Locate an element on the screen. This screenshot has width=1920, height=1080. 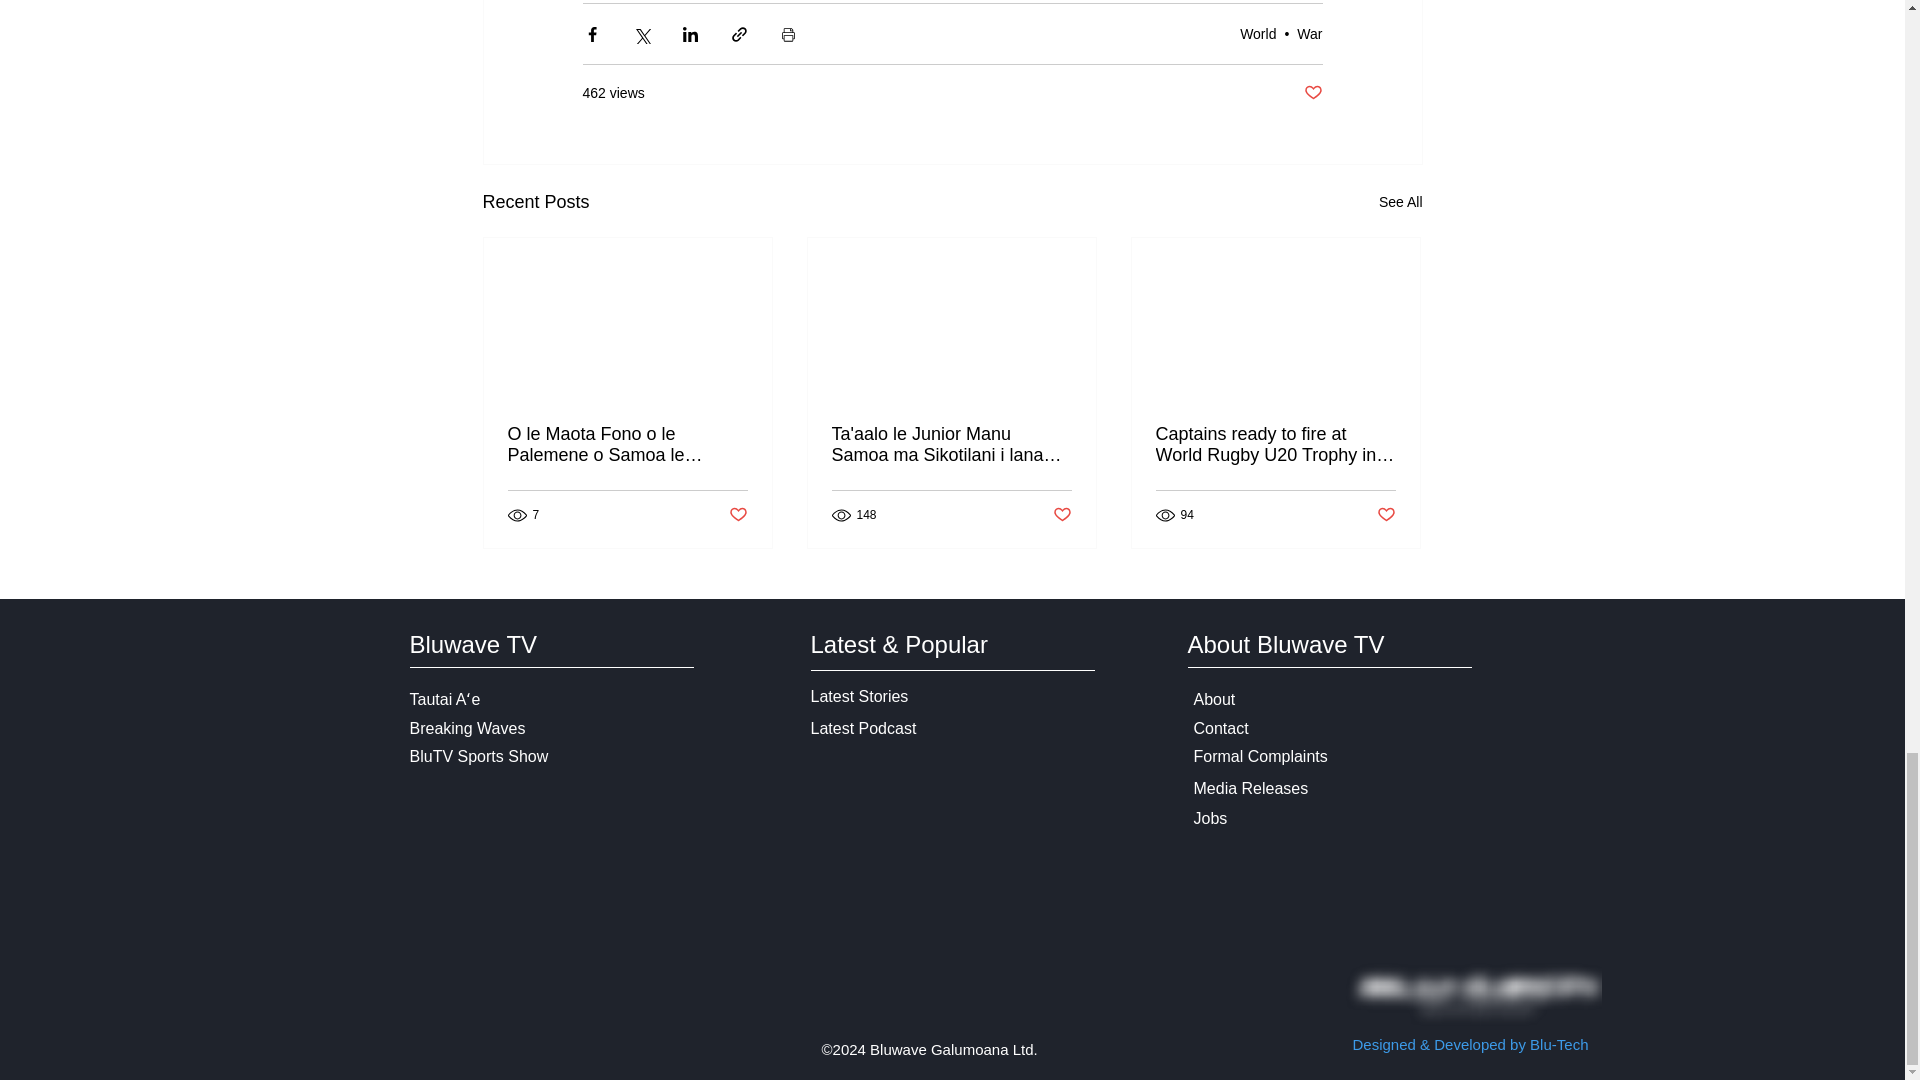
Post not marked as liked is located at coordinates (1062, 515).